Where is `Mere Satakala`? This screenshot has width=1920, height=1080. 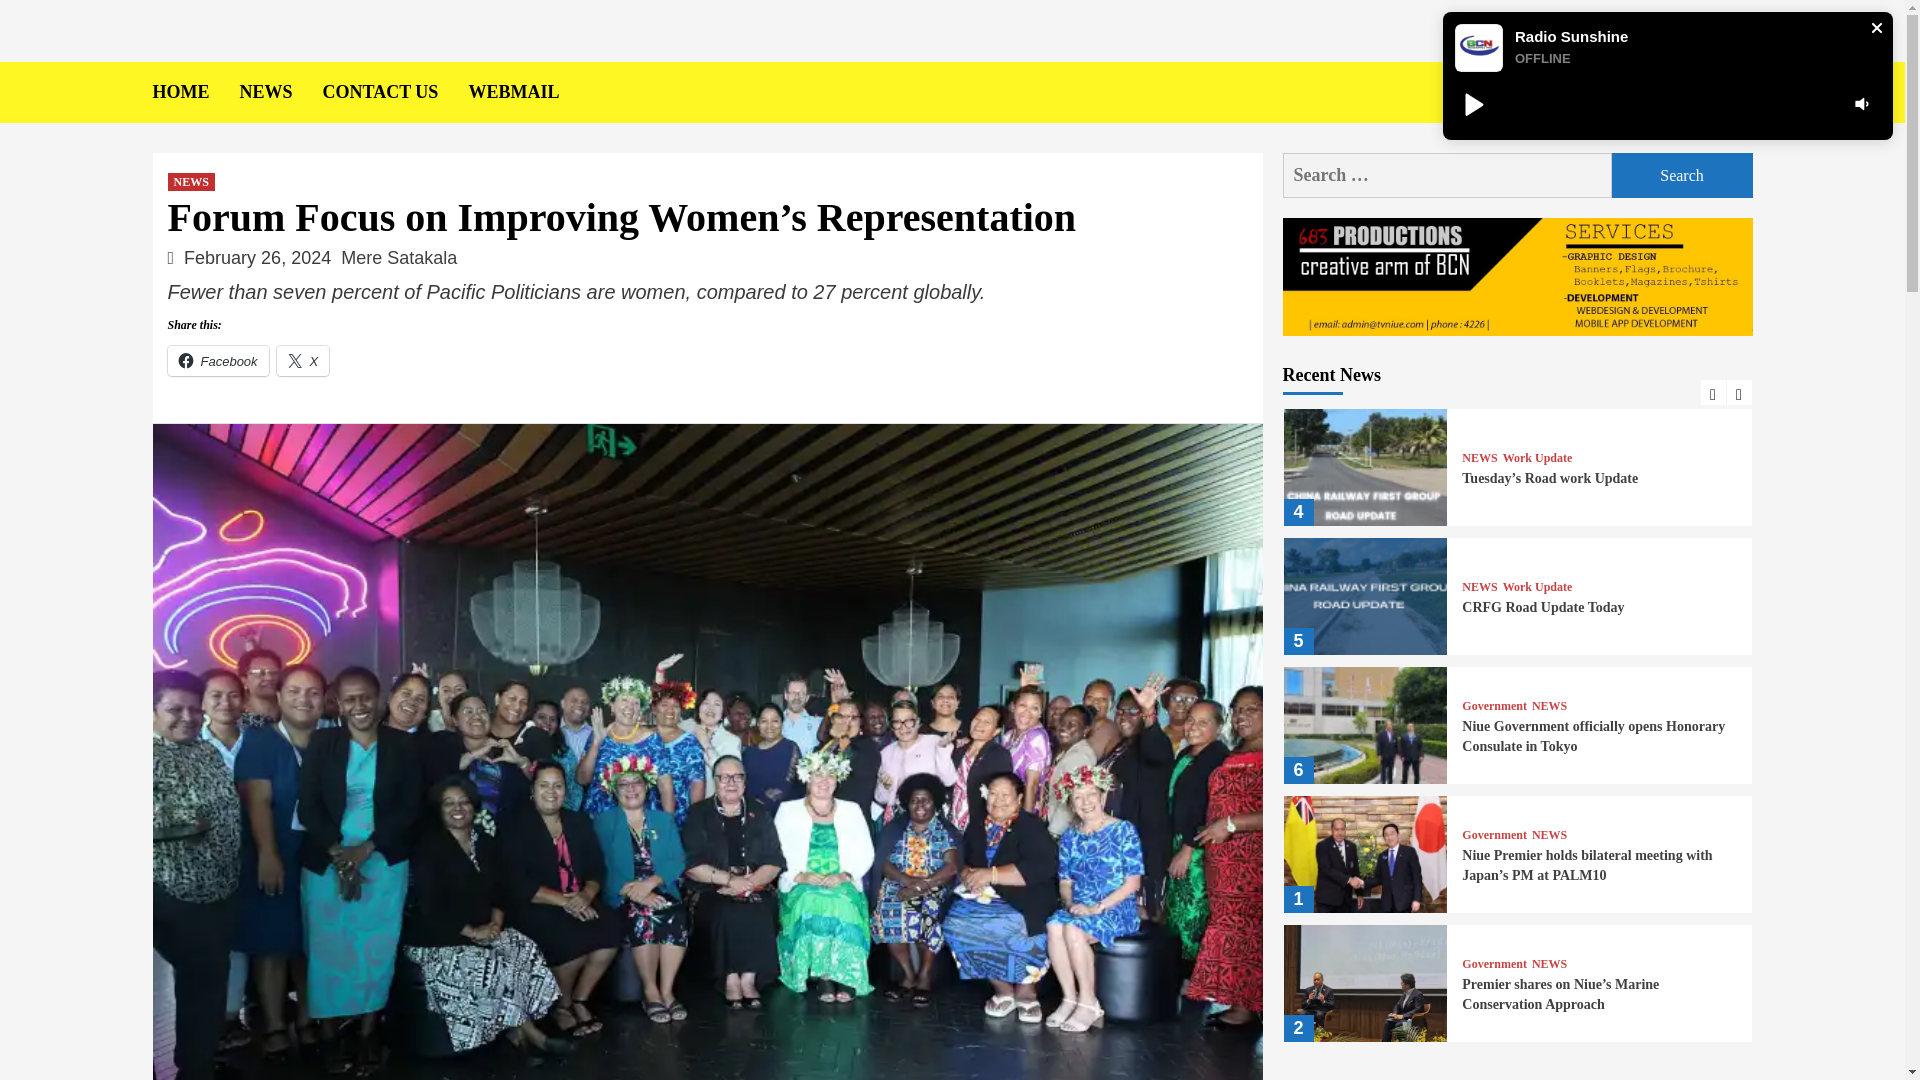
Mere Satakala is located at coordinates (398, 258).